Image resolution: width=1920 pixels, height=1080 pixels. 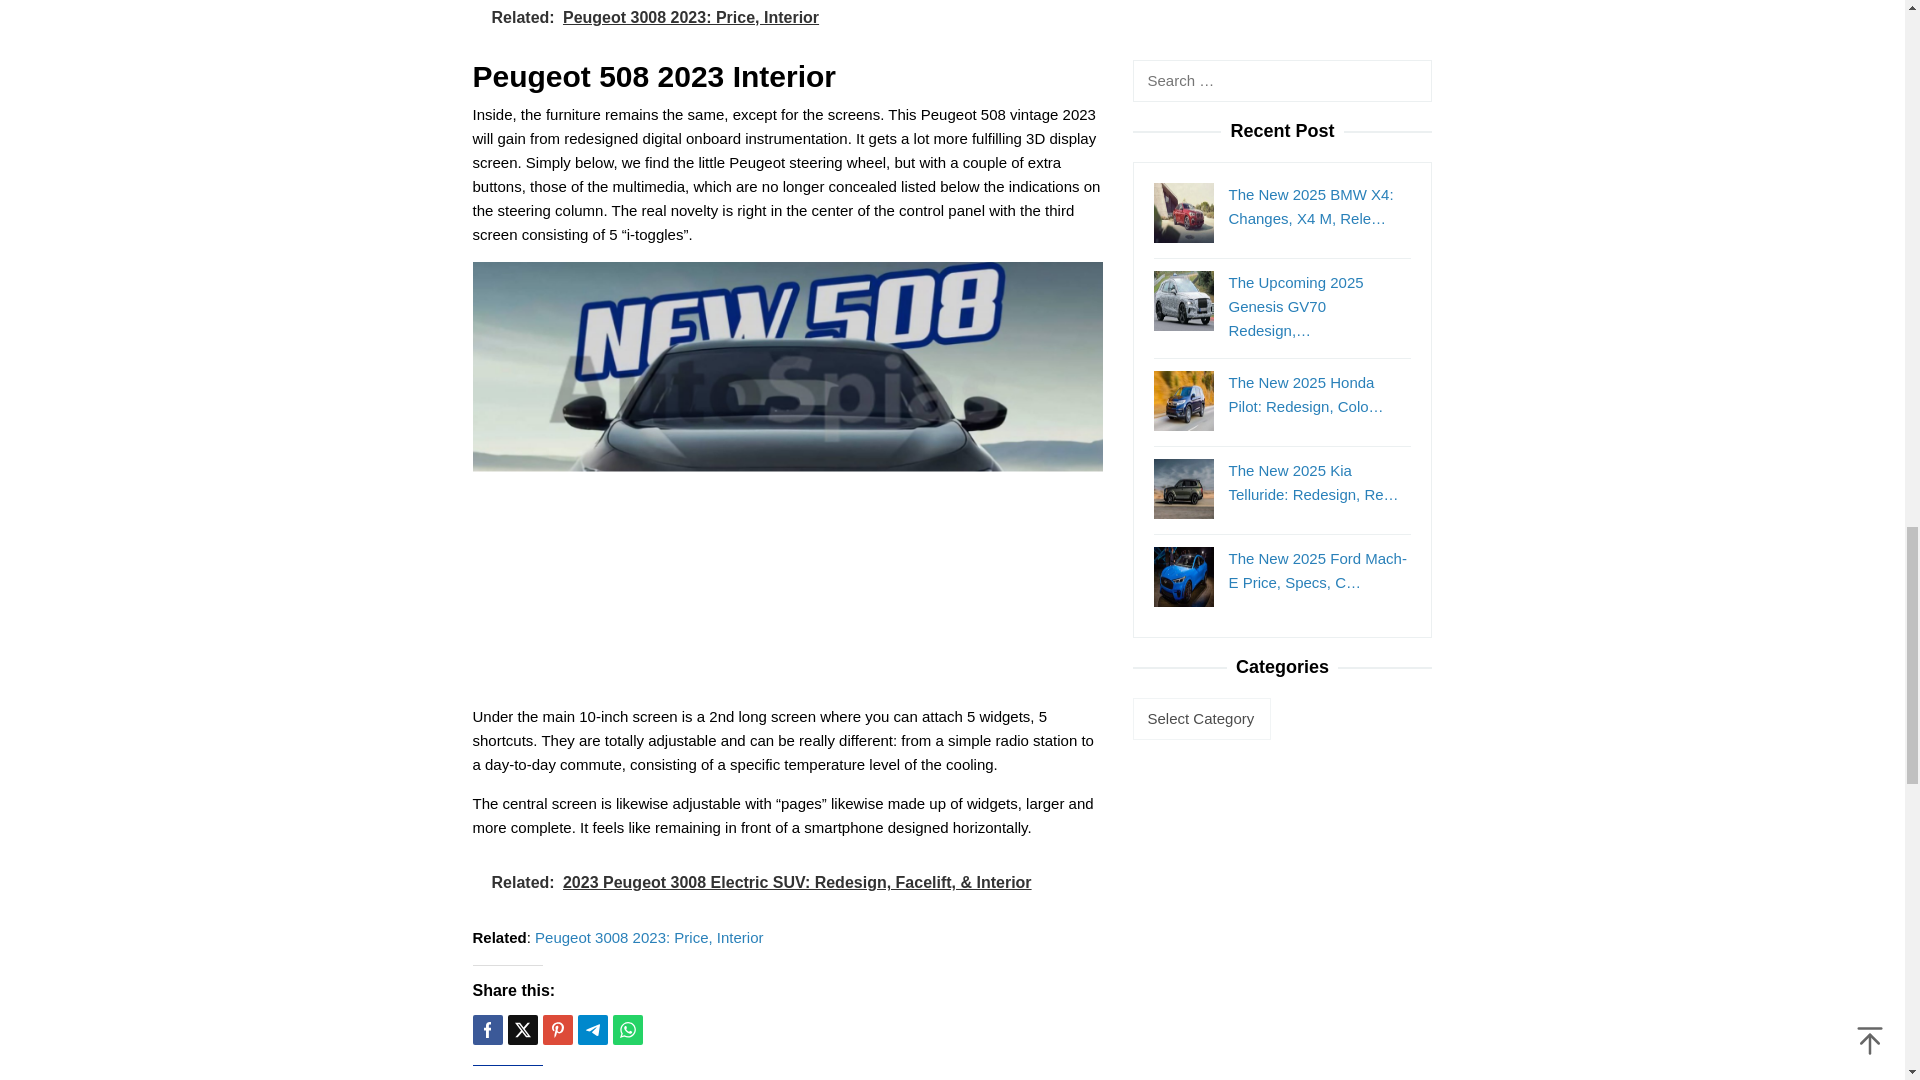 What do you see at coordinates (486, 1030) in the screenshot?
I see `Share this` at bounding box center [486, 1030].